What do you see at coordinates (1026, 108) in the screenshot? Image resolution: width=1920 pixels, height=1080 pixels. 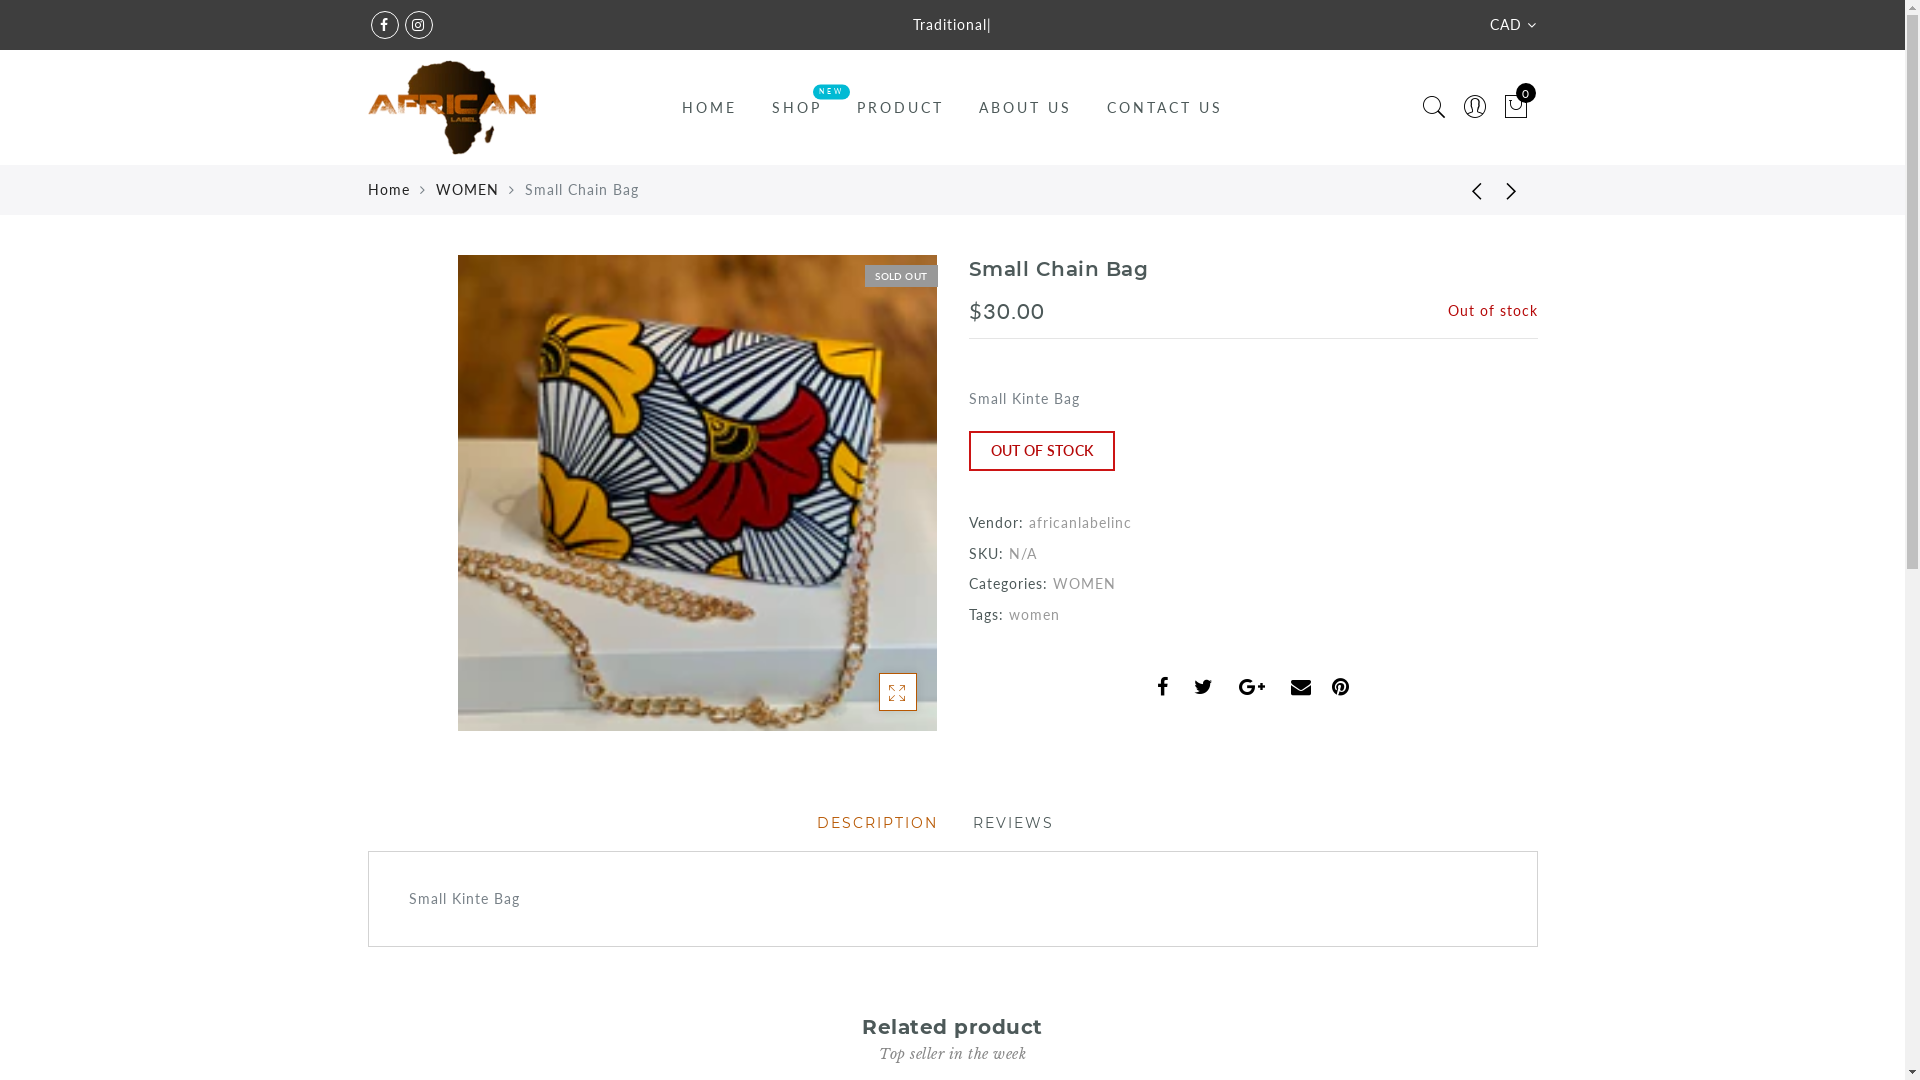 I see `ABOUT US` at bounding box center [1026, 108].